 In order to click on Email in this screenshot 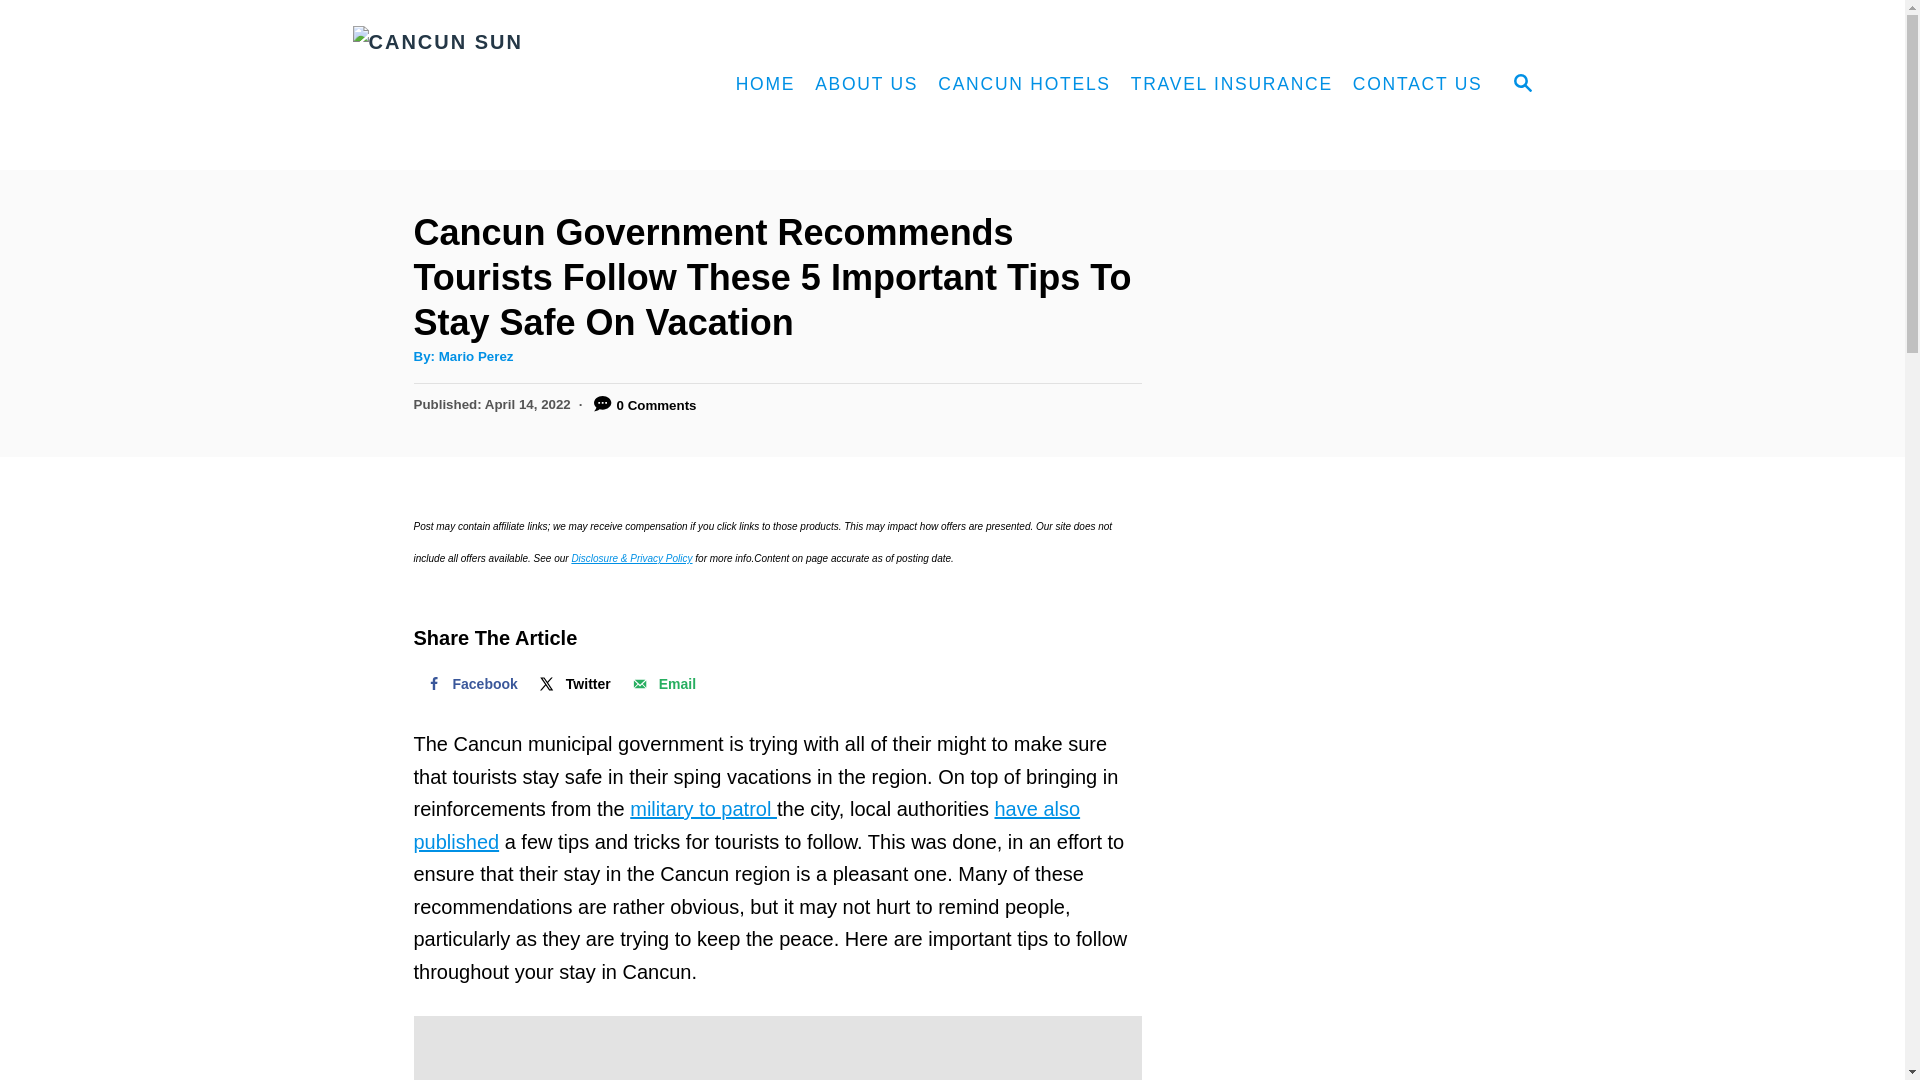, I will do `click(662, 684)`.